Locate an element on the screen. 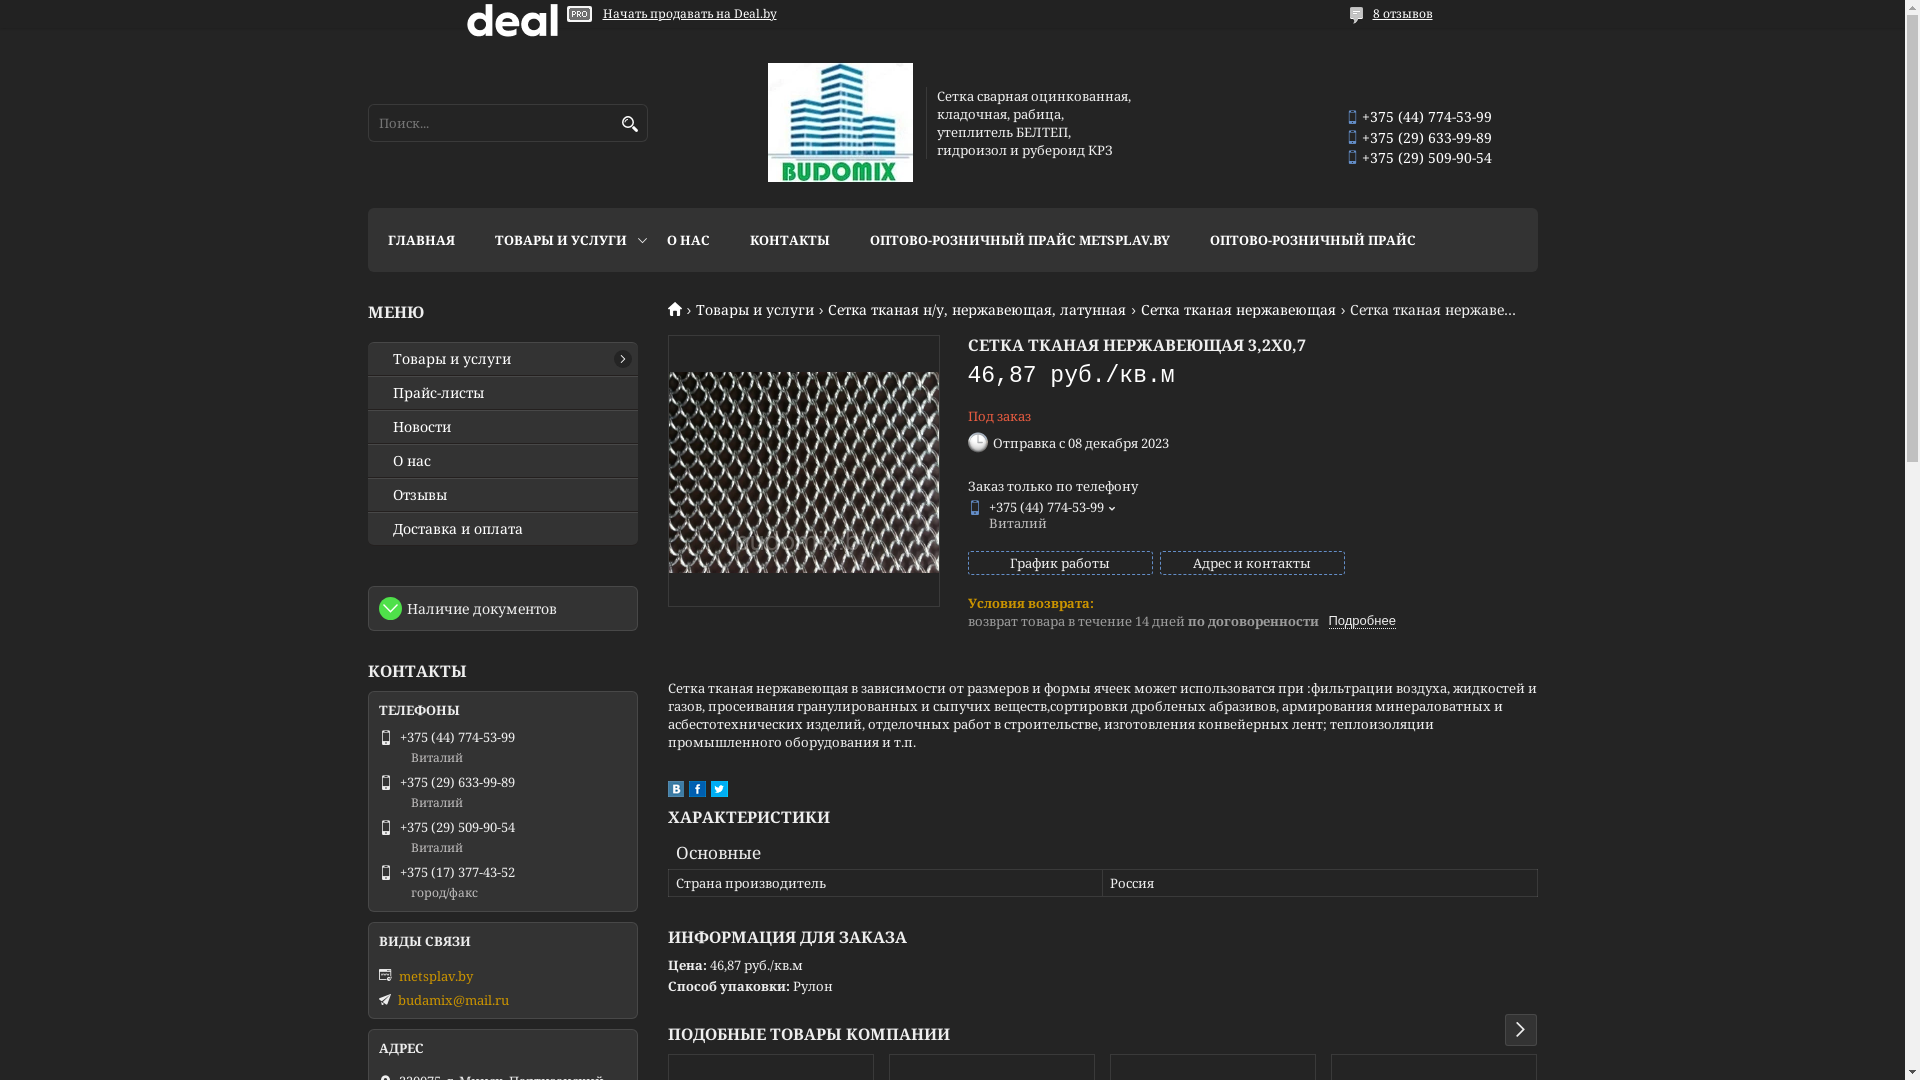 This screenshot has width=1920, height=1080. facebook is located at coordinates (696, 792).